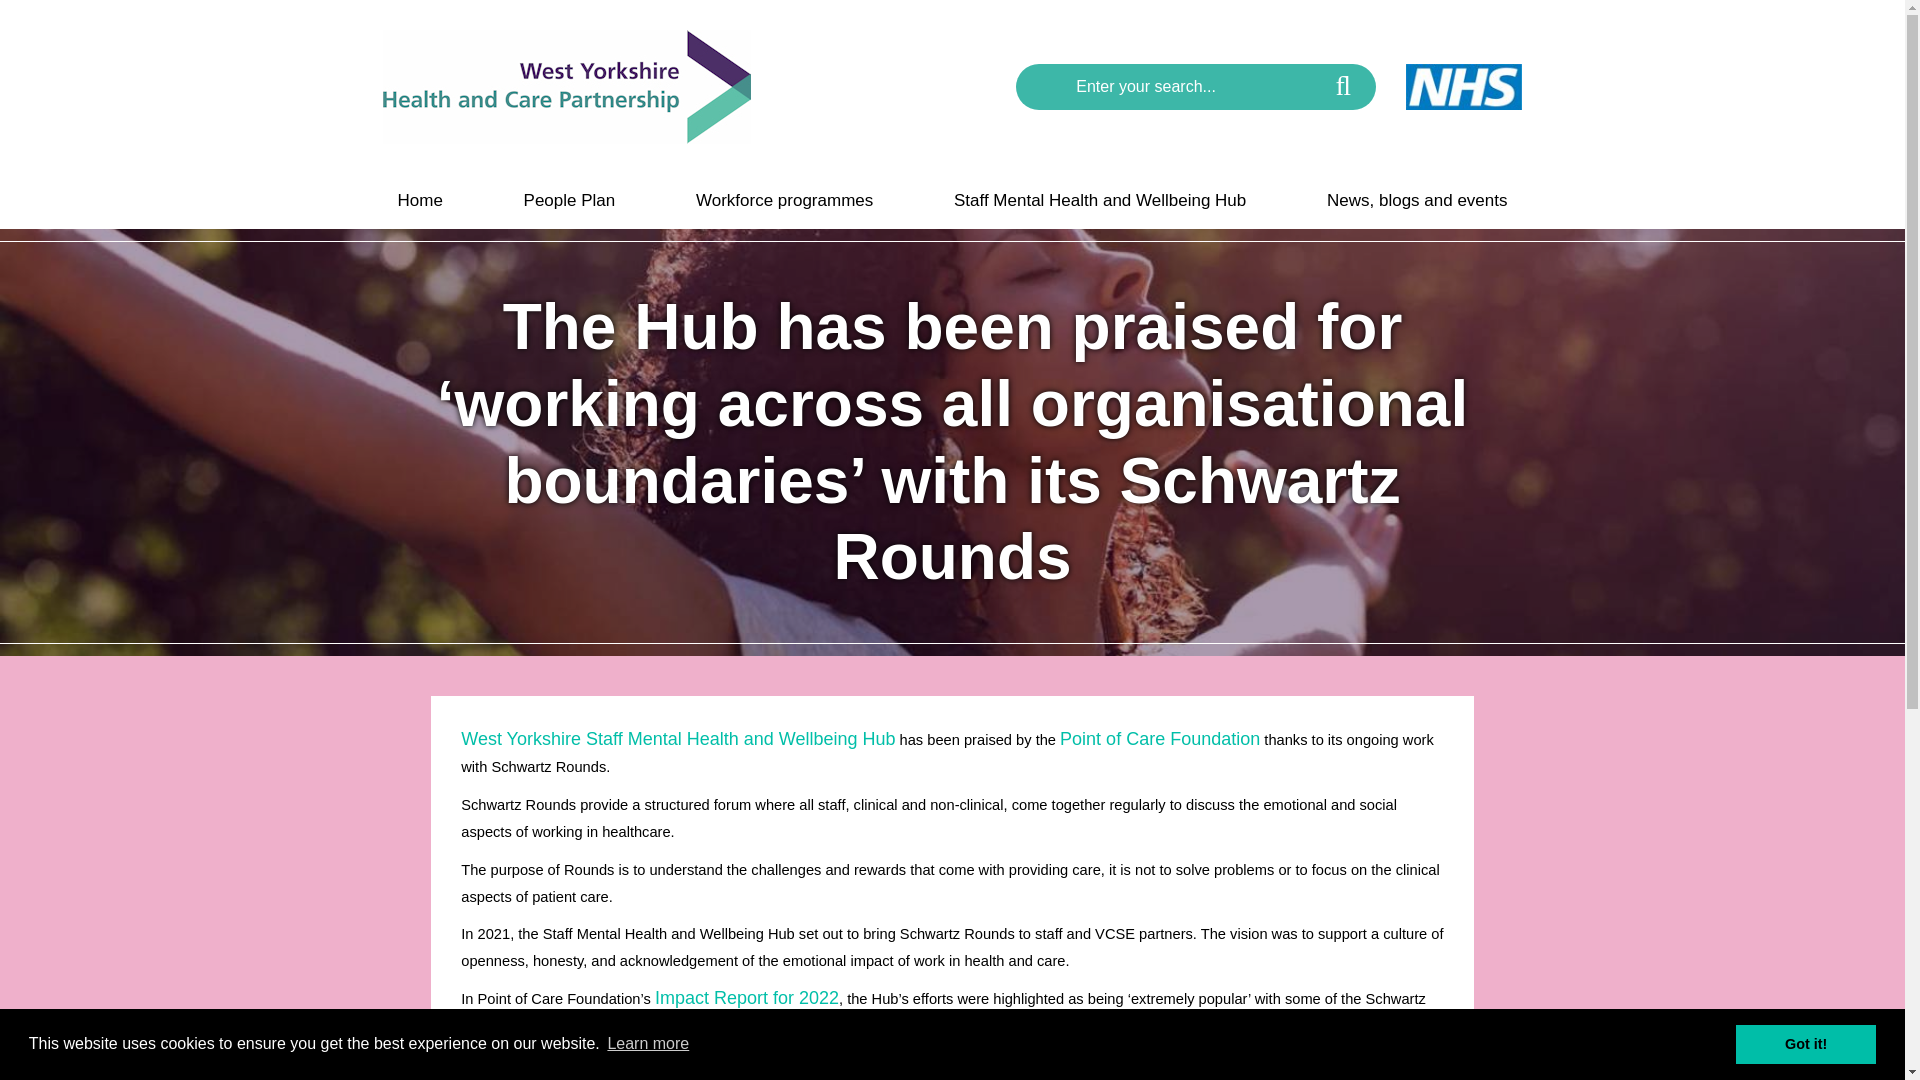 The image size is (1920, 1080). What do you see at coordinates (419, 200) in the screenshot?
I see `Home` at bounding box center [419, 200].